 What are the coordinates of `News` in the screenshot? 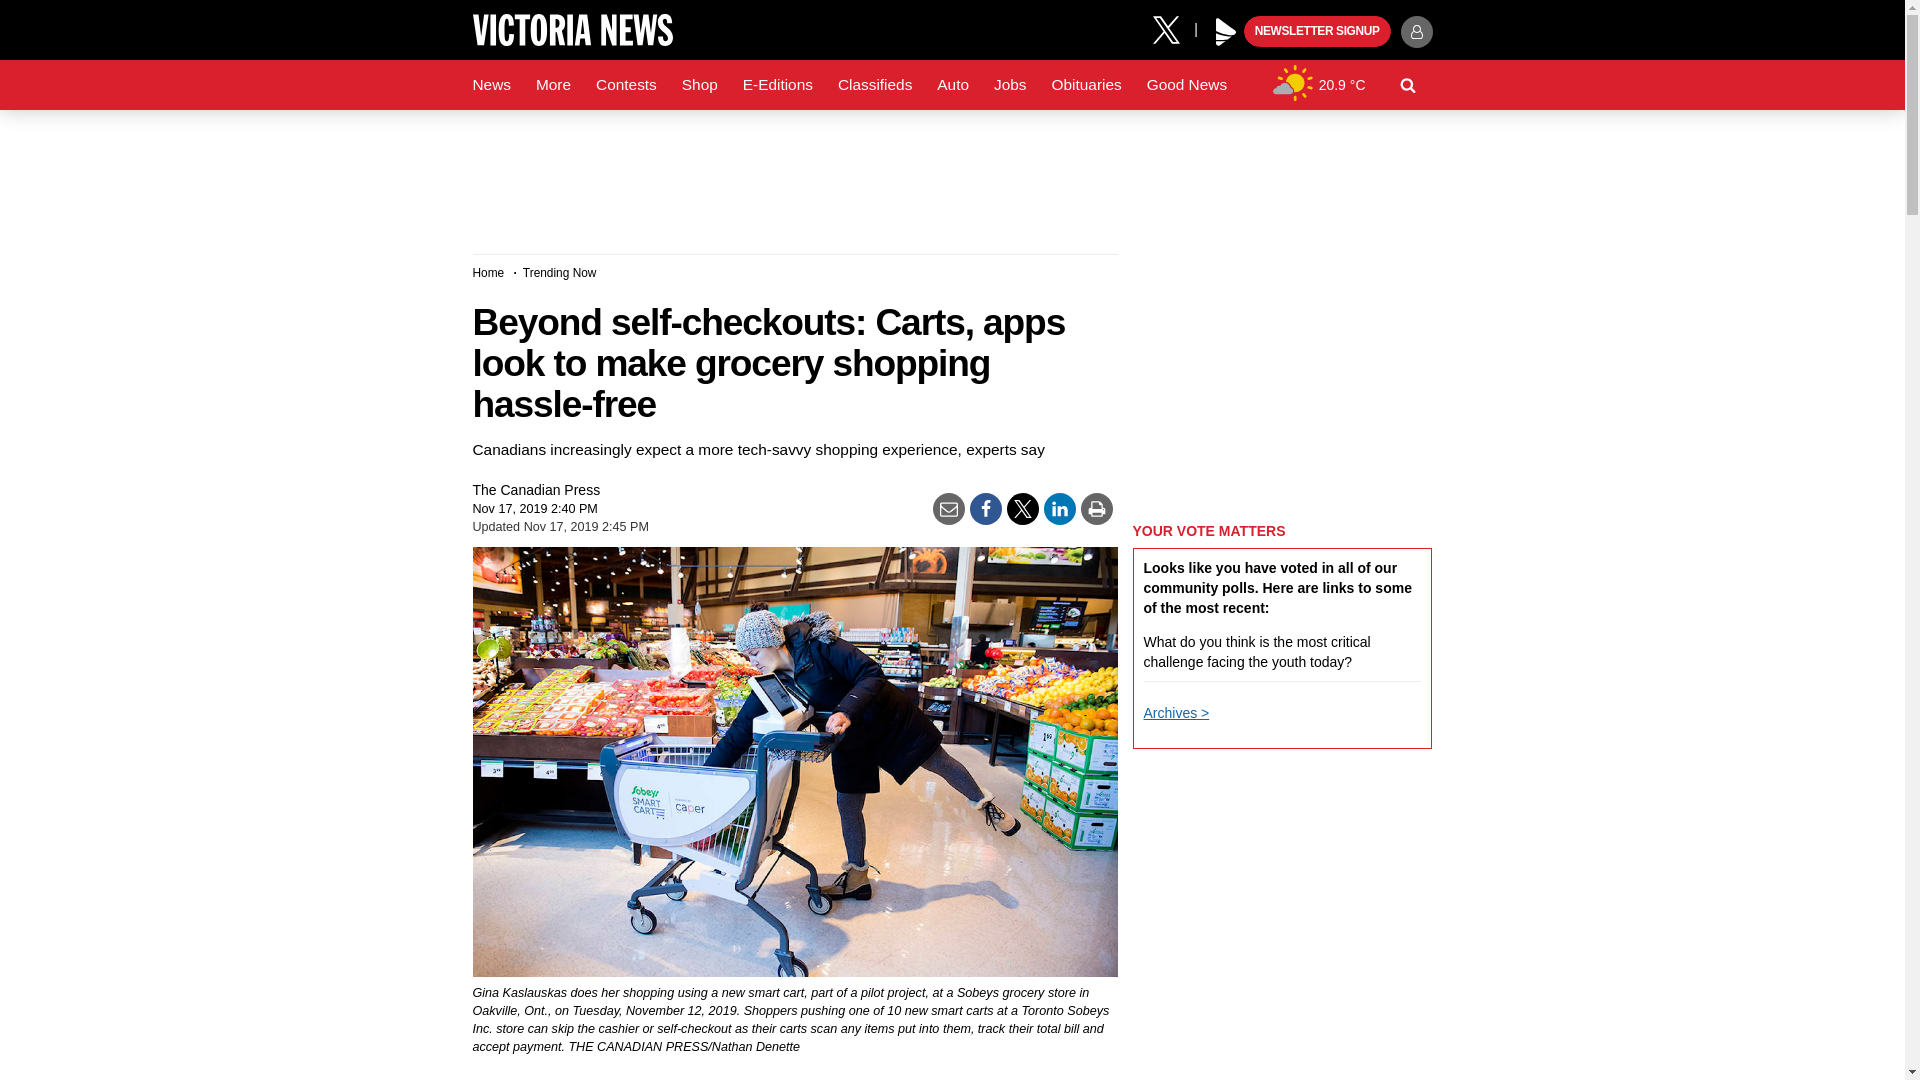 It's located at (491, 85).